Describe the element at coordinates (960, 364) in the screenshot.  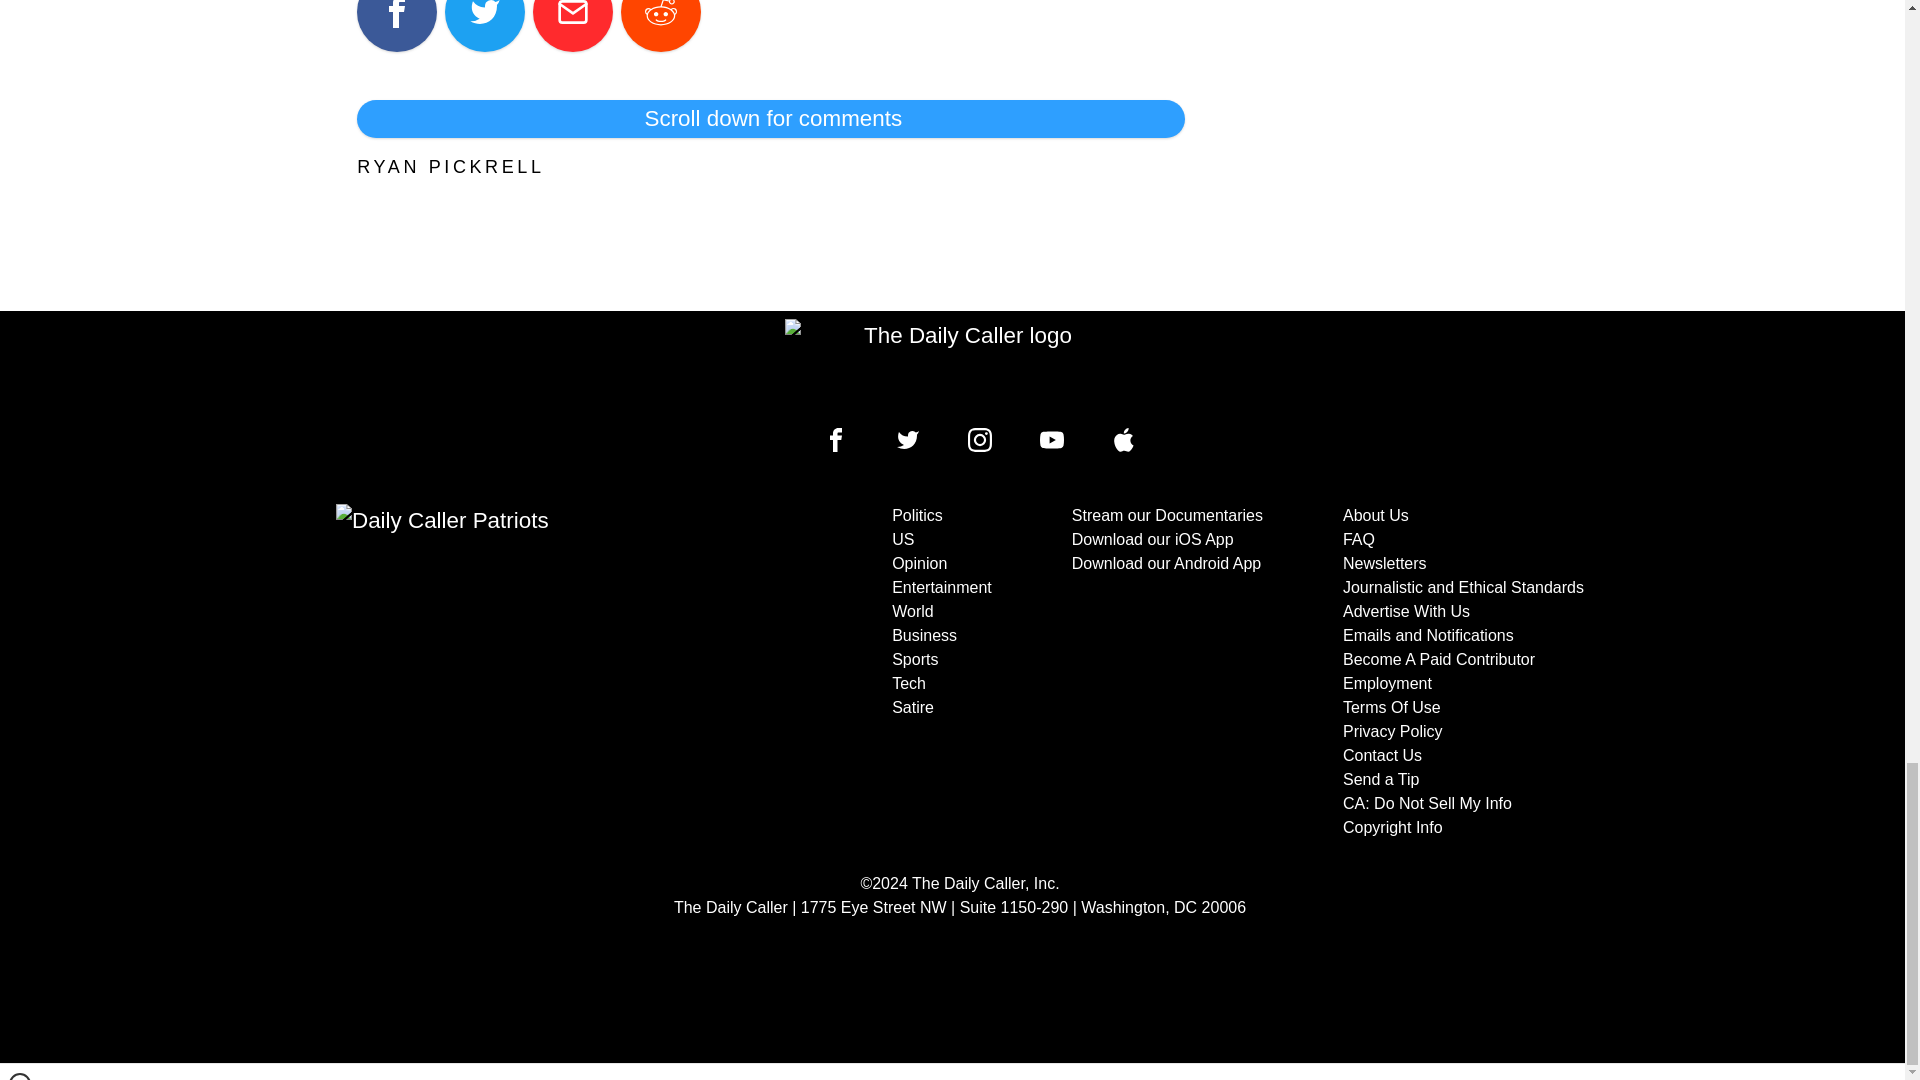
I see `To home page` at that location.